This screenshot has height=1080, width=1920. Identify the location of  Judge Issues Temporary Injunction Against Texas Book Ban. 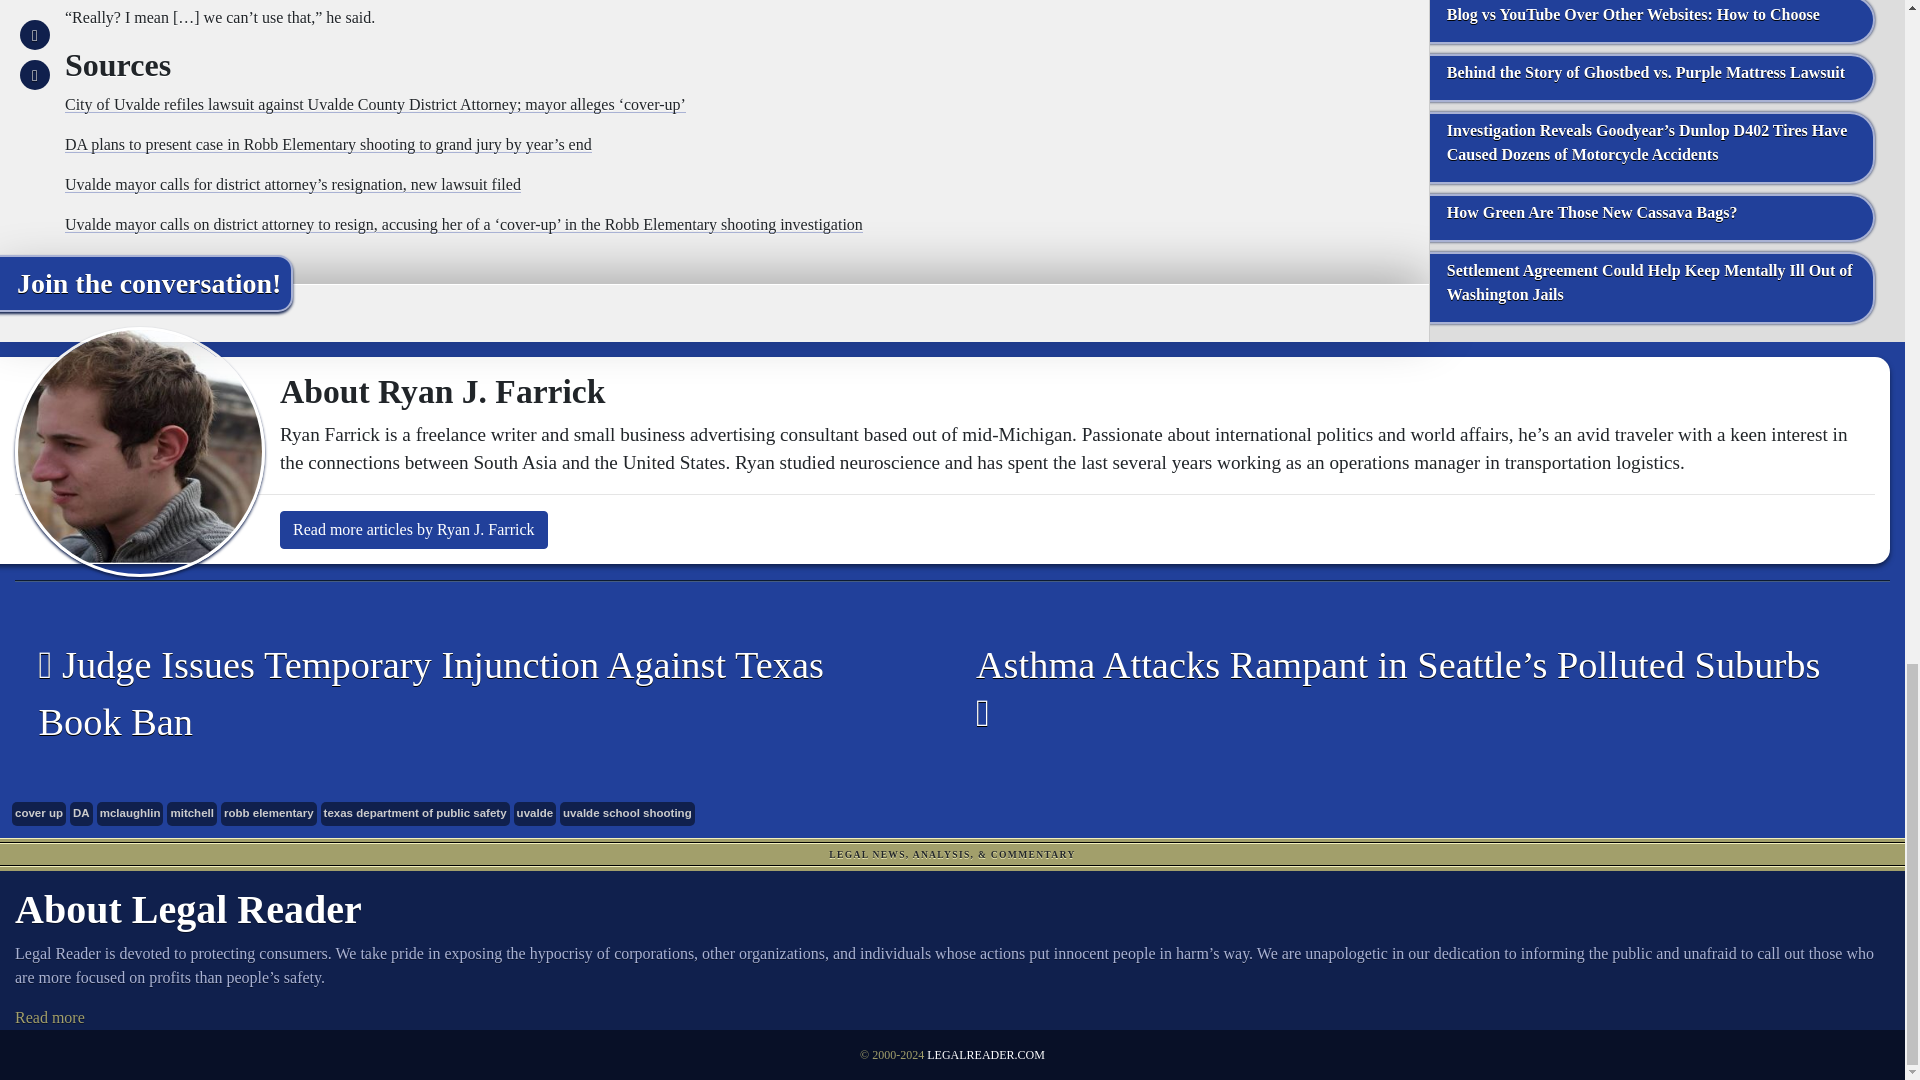
(468, 694).